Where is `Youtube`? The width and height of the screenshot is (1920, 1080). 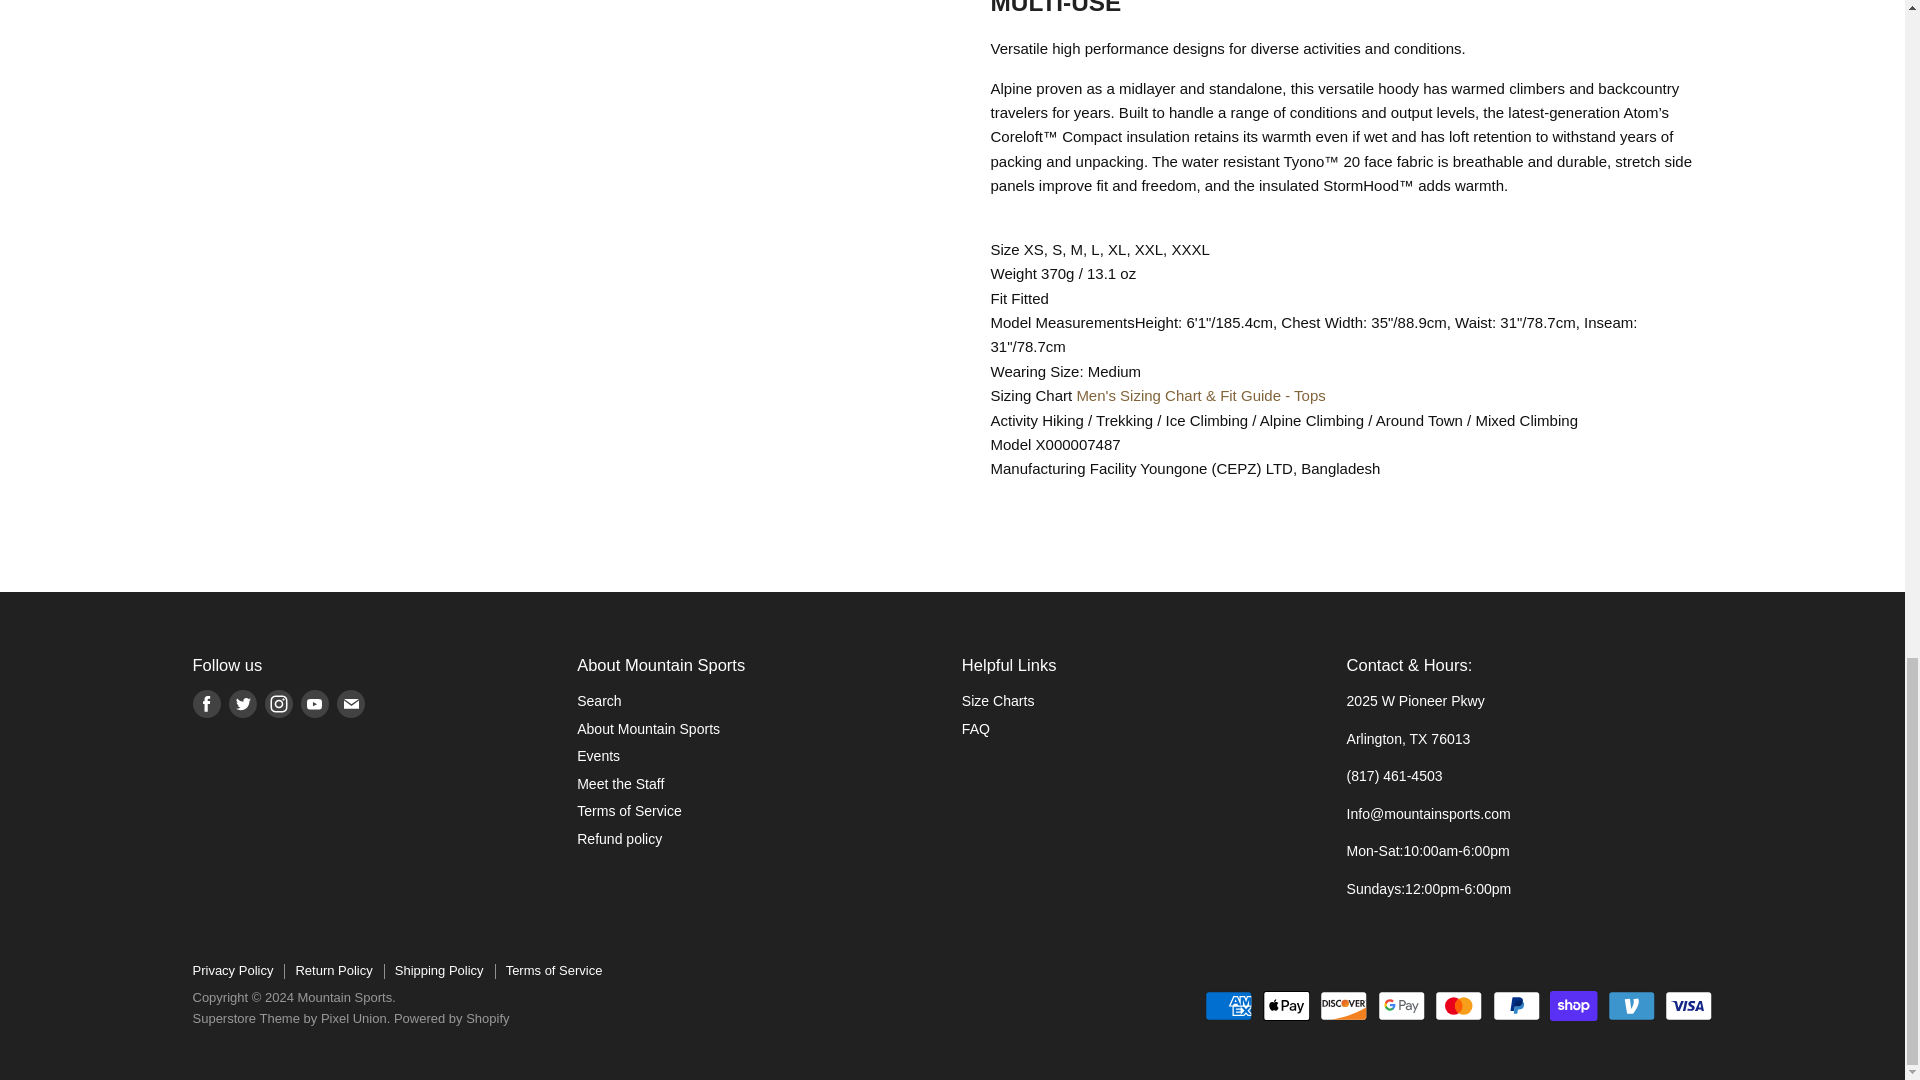 Youtube is located at coordinates (314, 704).